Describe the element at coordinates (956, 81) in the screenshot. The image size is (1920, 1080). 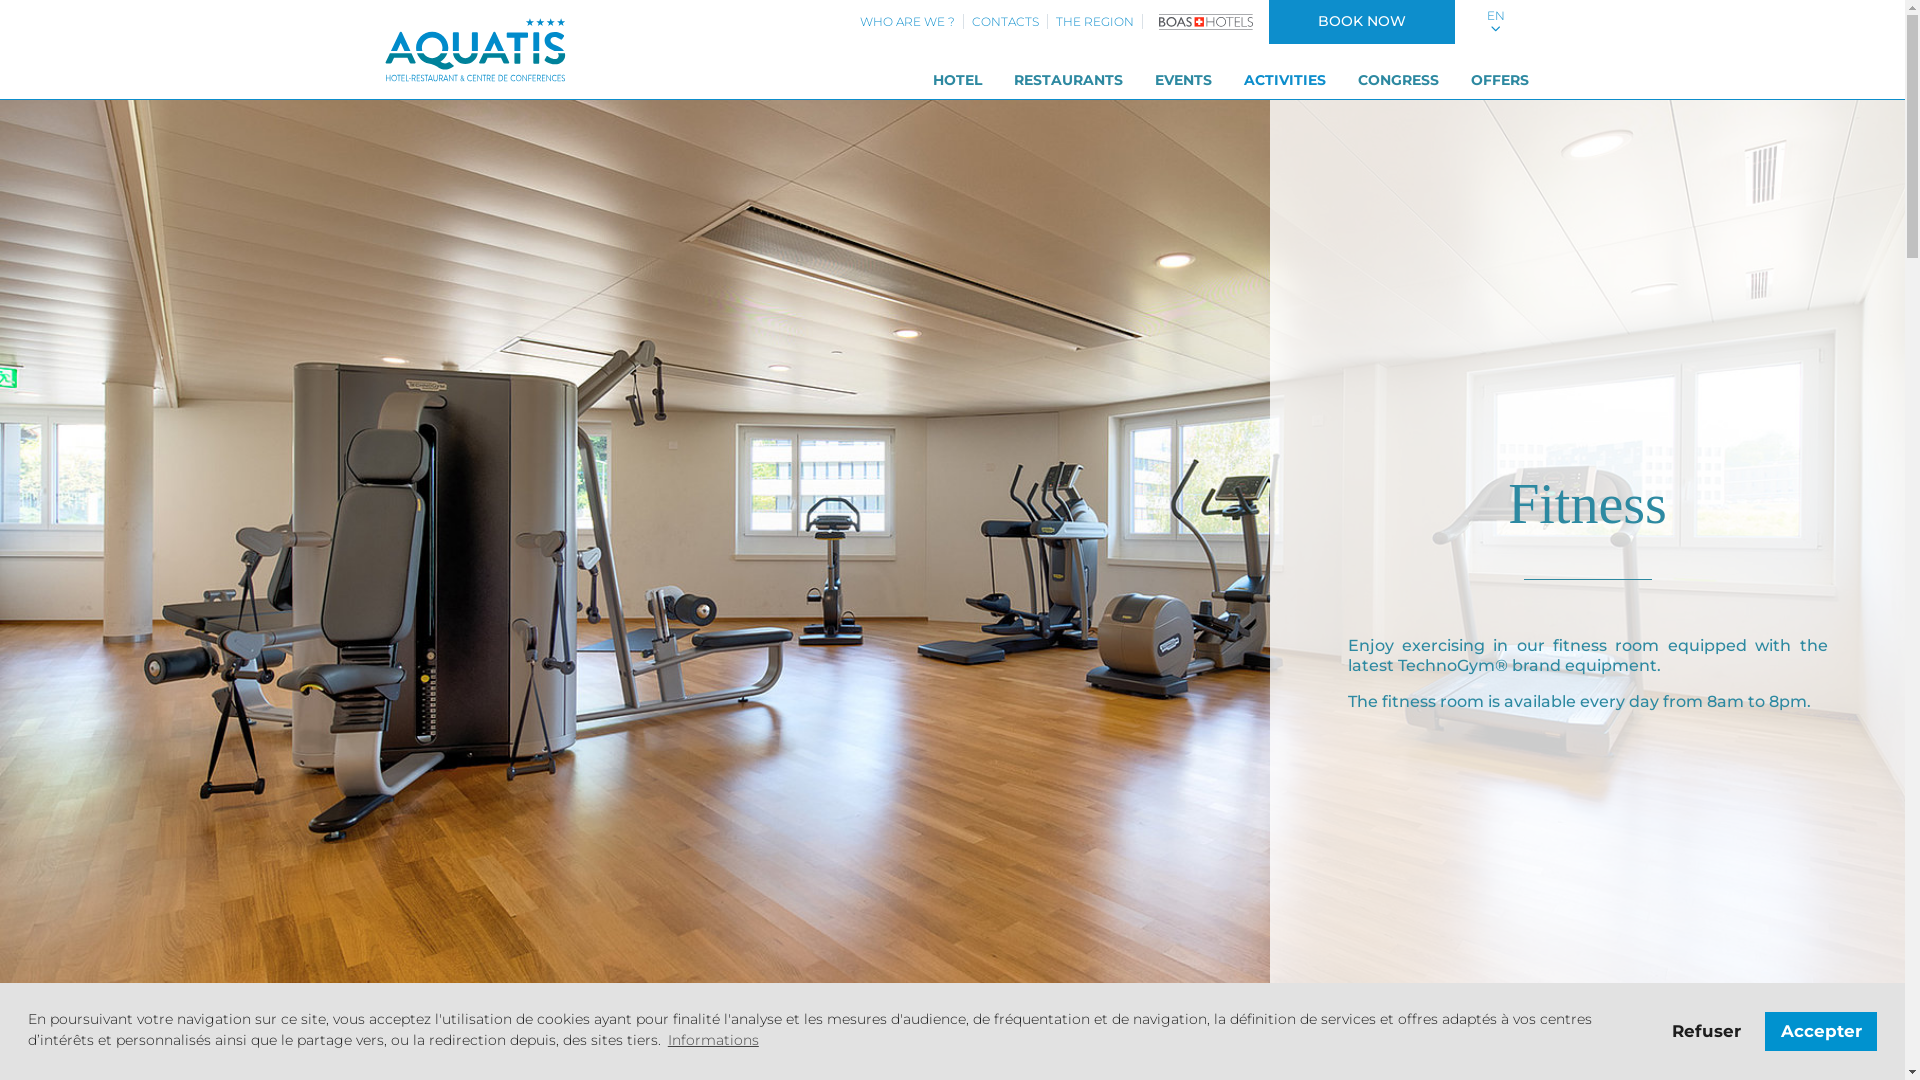
I see `HOTEL` at that location.